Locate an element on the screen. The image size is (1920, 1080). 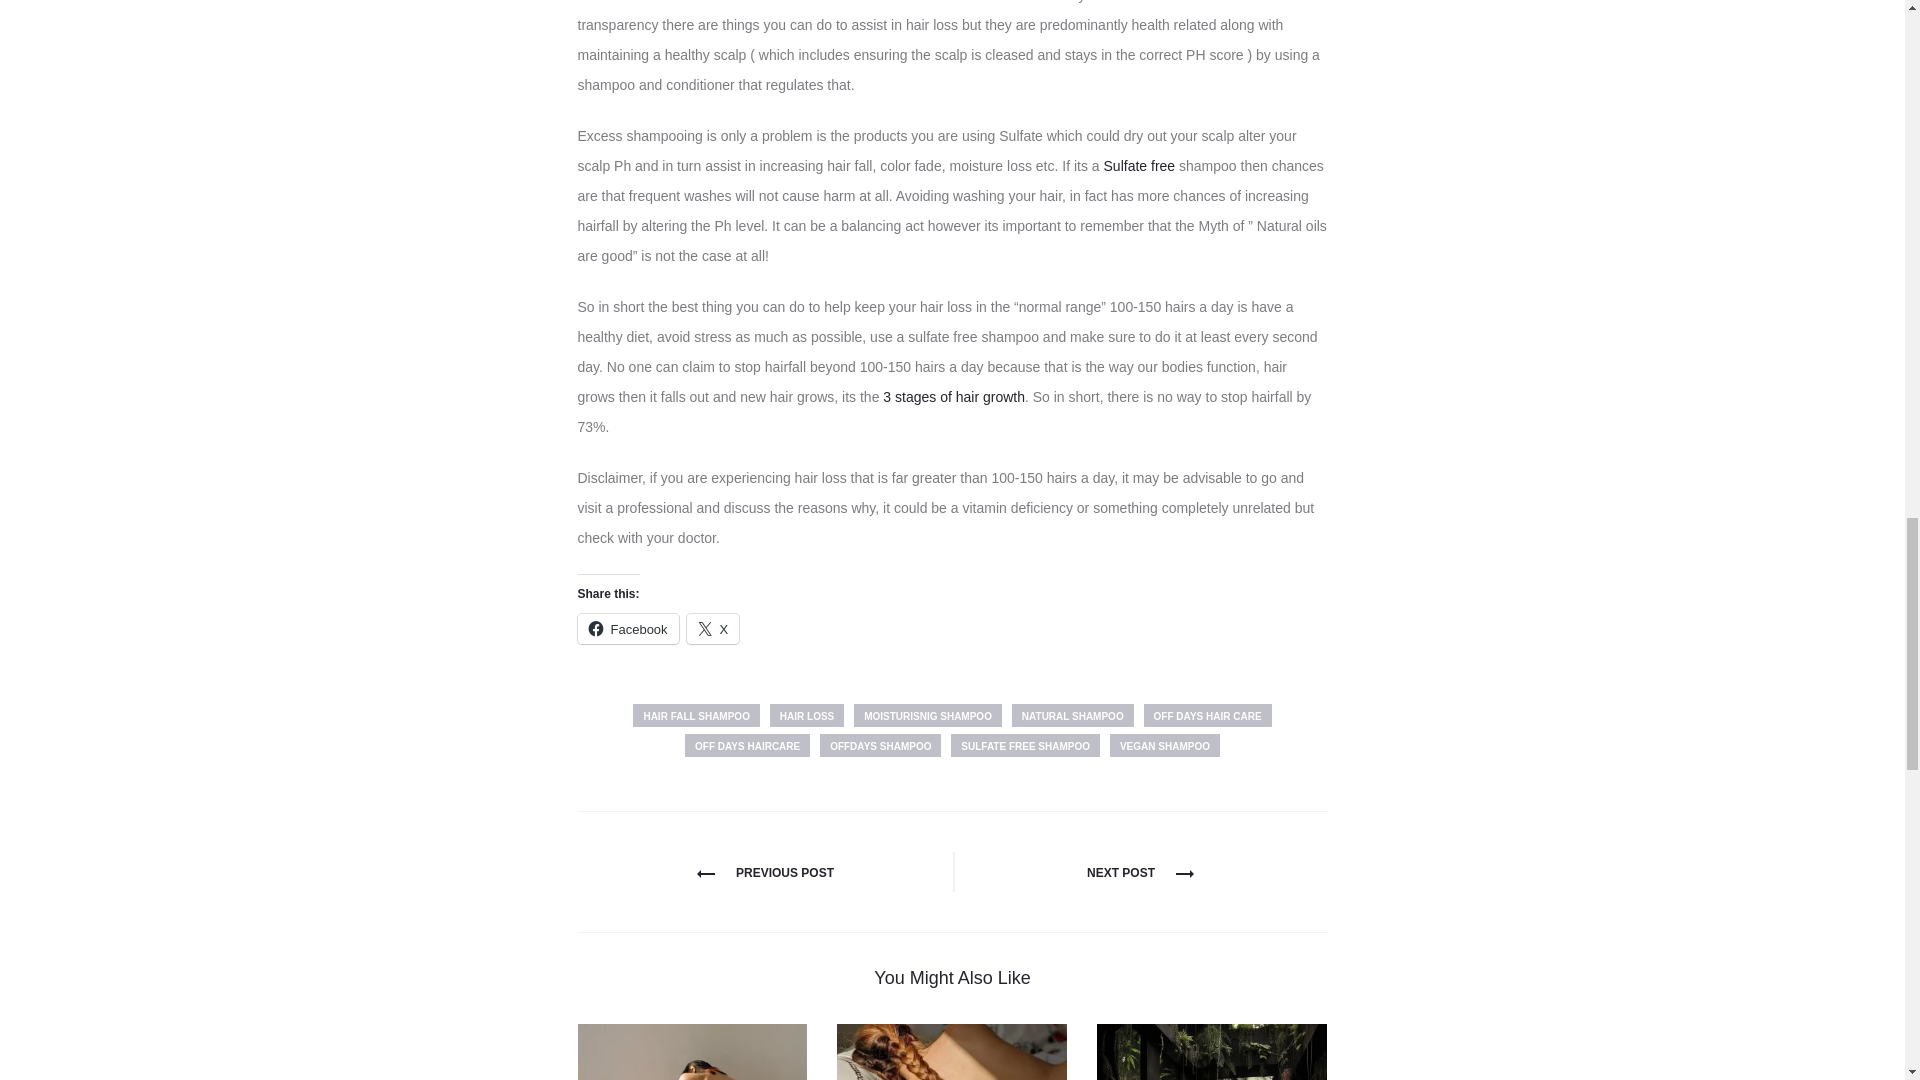
PREVIOUS POST is located at coordinates (764, 873).